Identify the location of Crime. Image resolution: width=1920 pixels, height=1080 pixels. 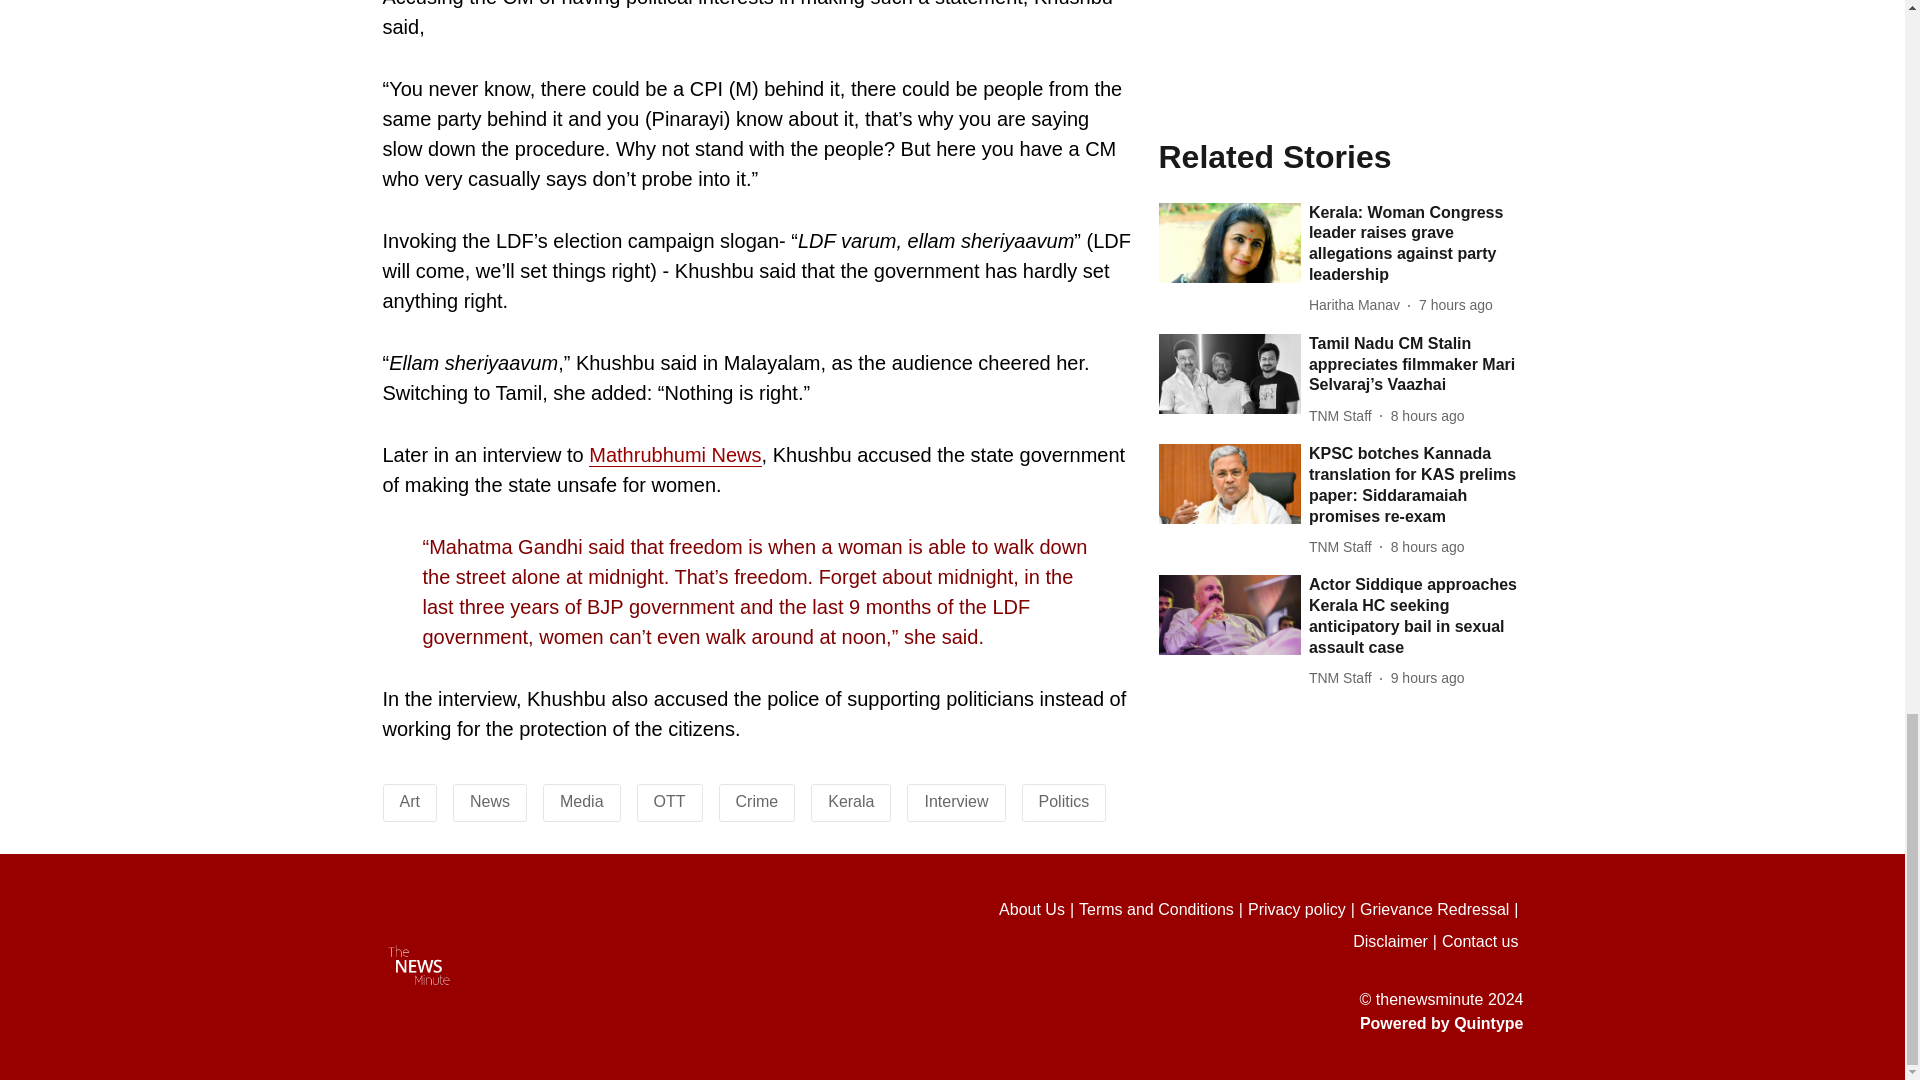
(757, 801).